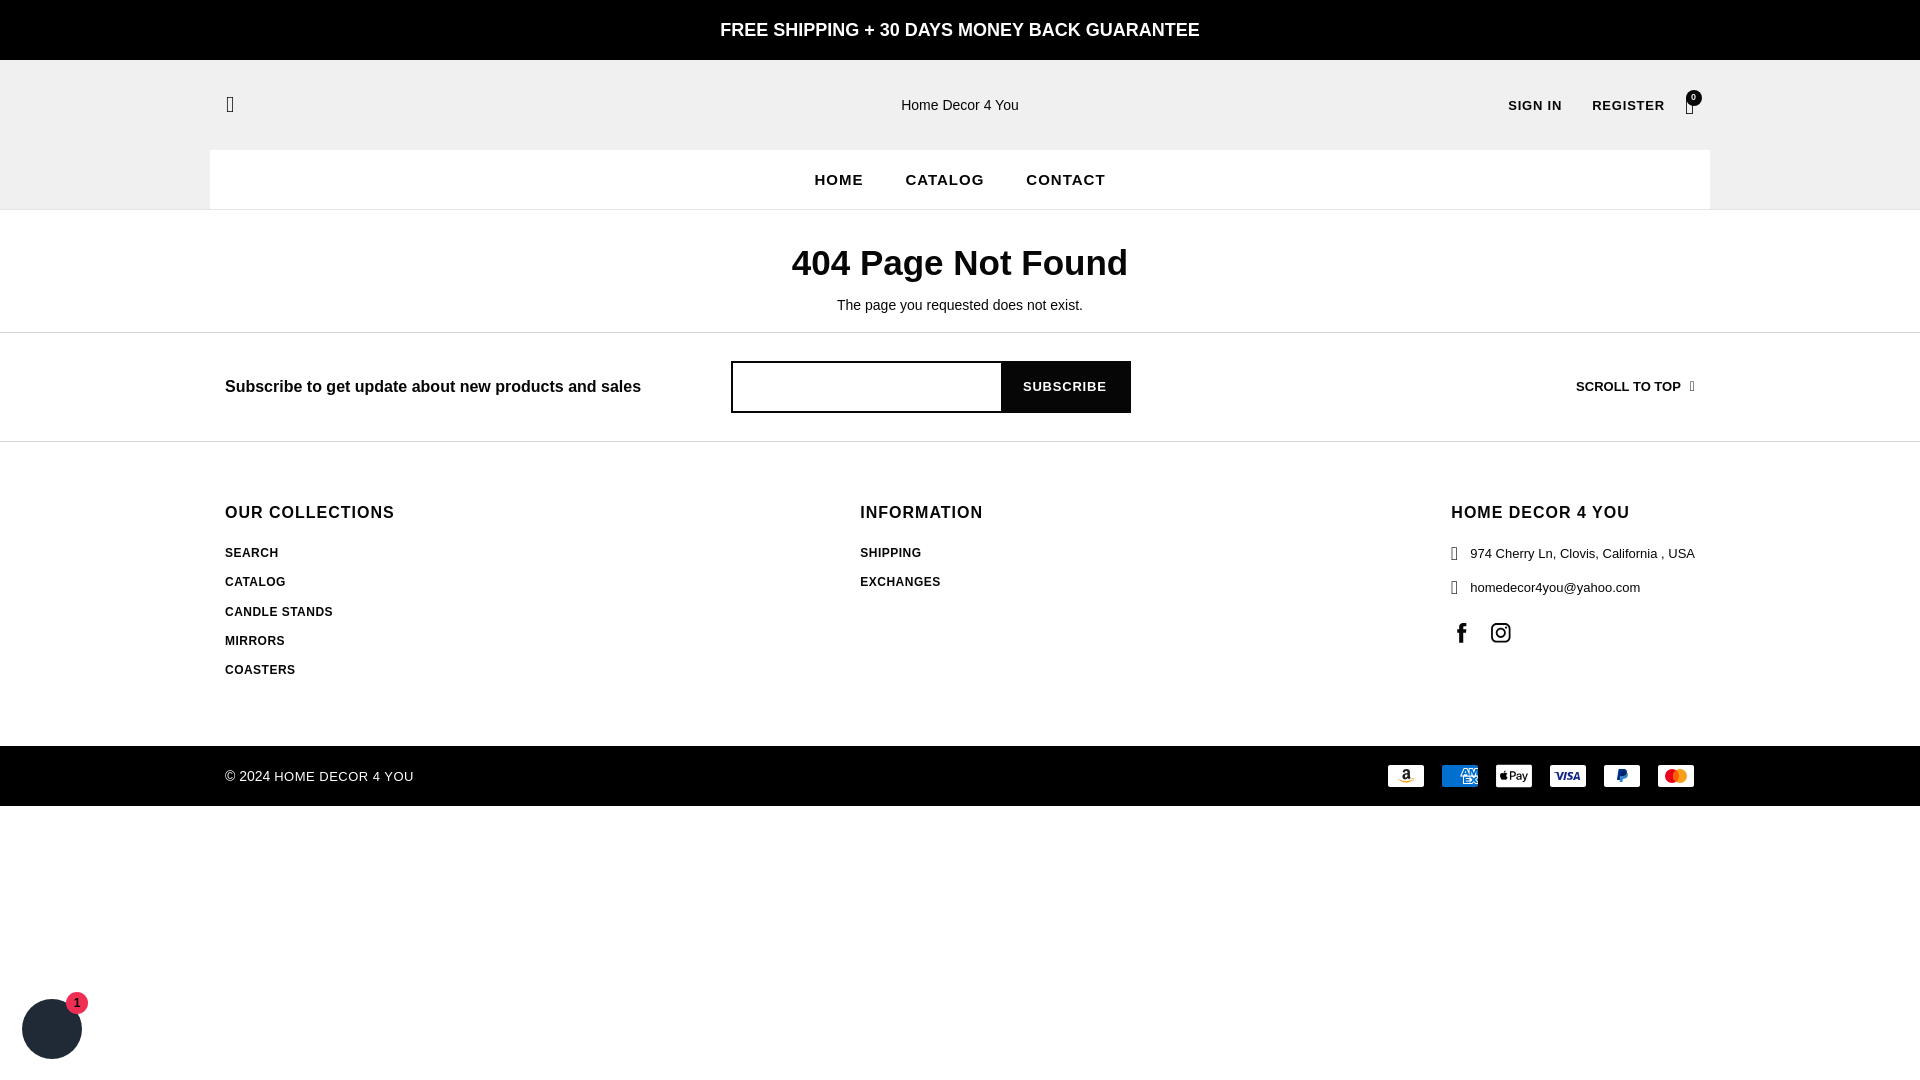  Describe the element at coordinates (254, 640) in the screenshot. I see `MIRRORS` at that location.